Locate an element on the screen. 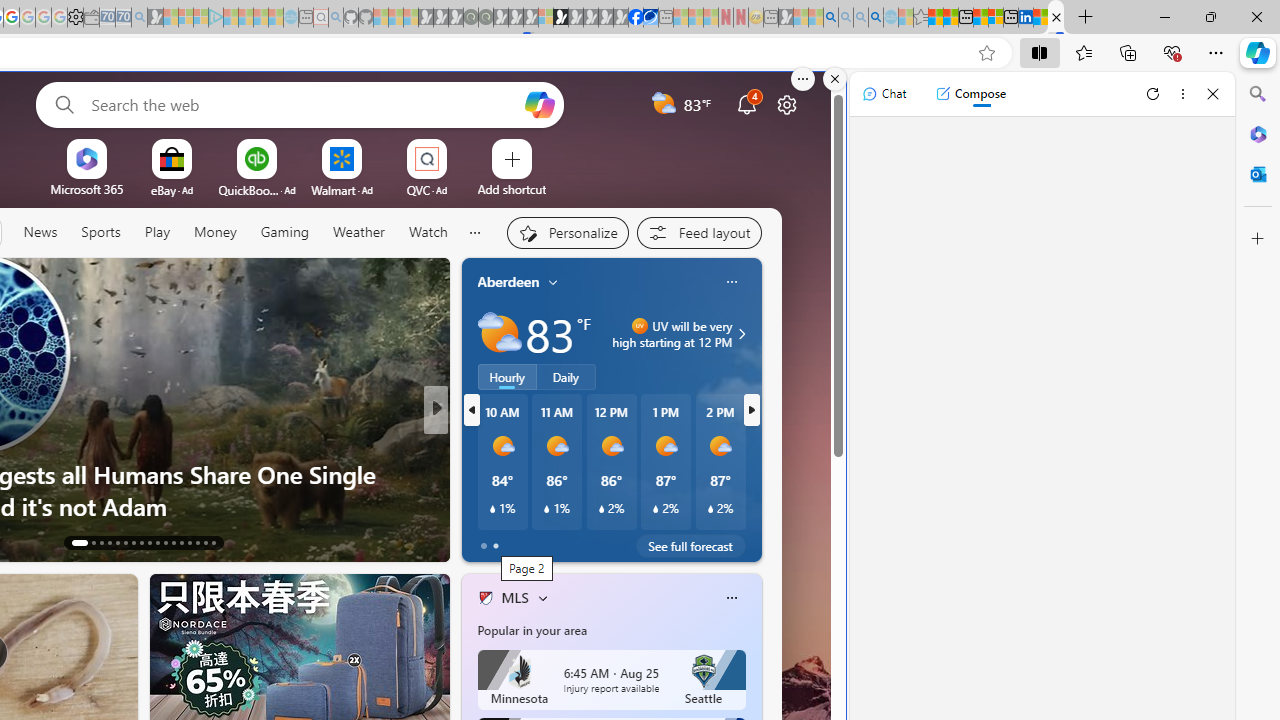  AZ Animals (US) is located at coordinates (477, 442).